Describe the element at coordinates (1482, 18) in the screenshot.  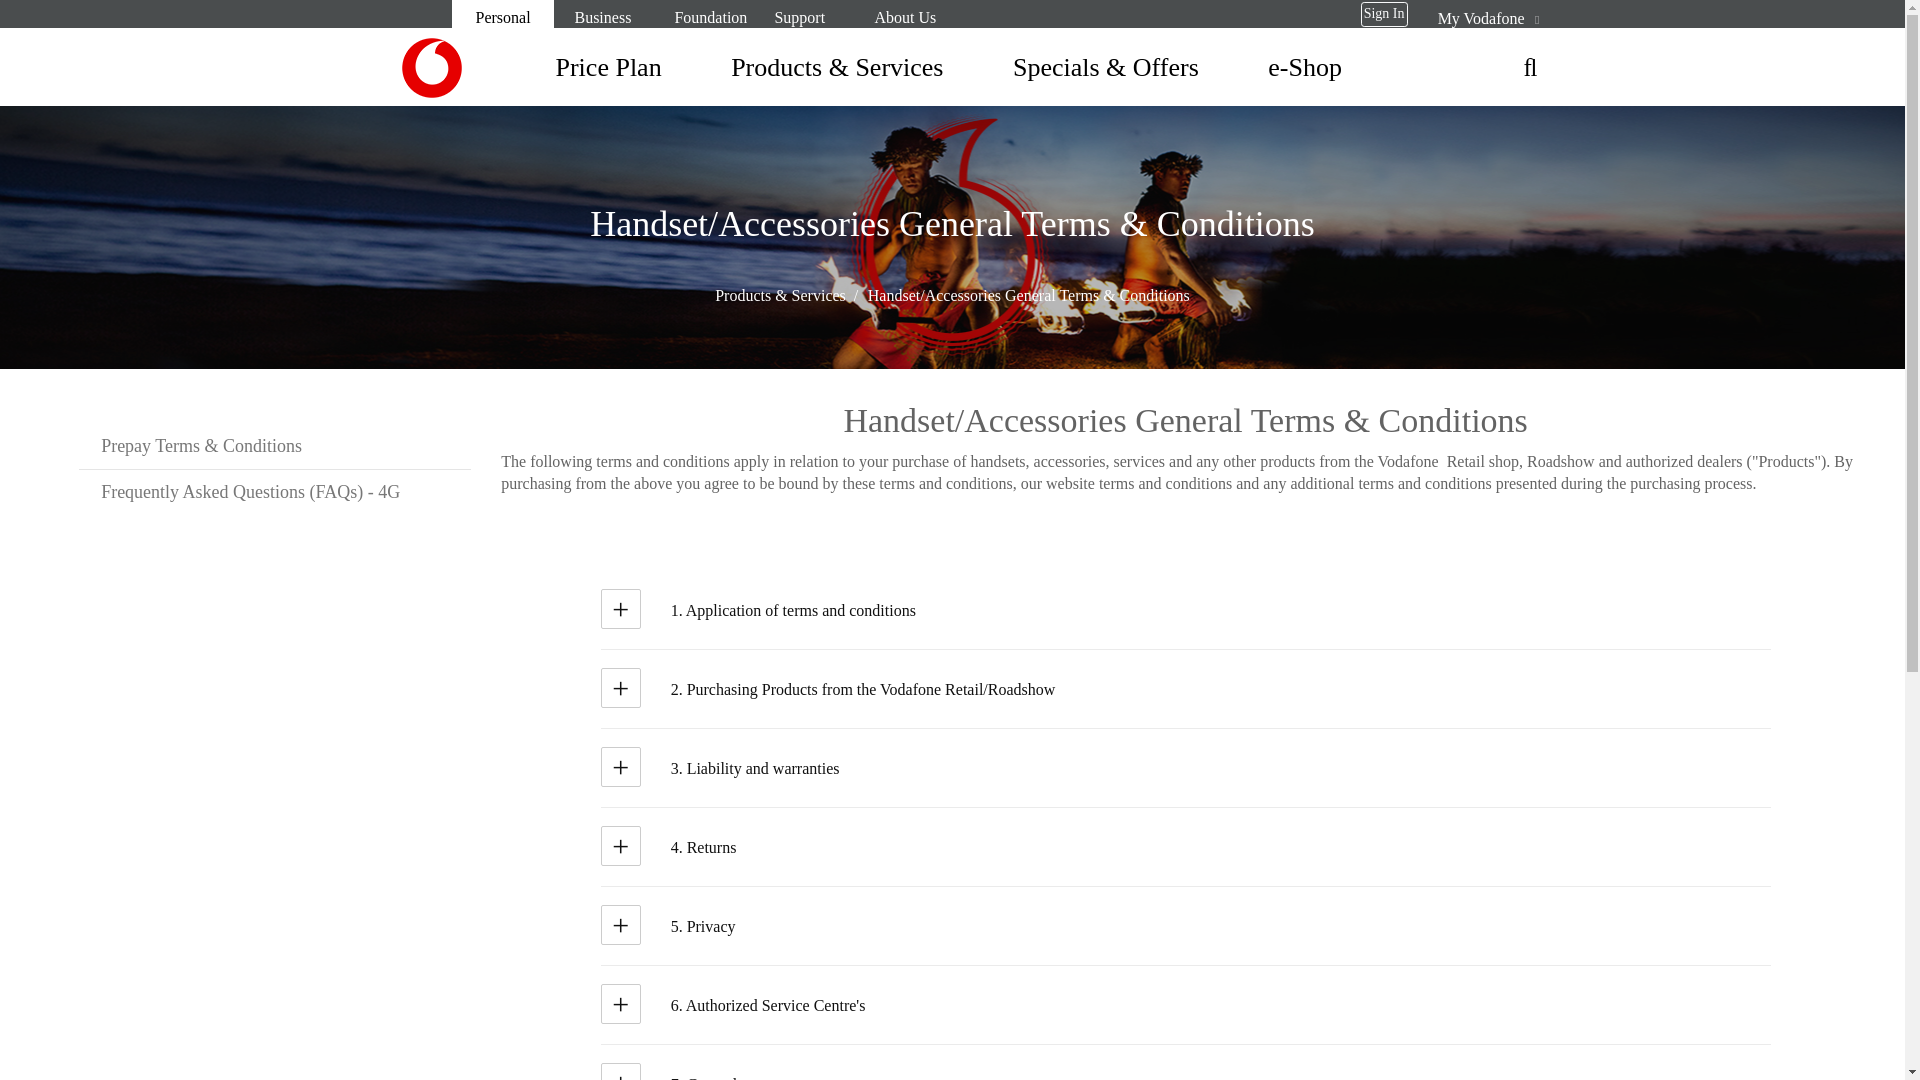
I see `My Vodafone` at that location.